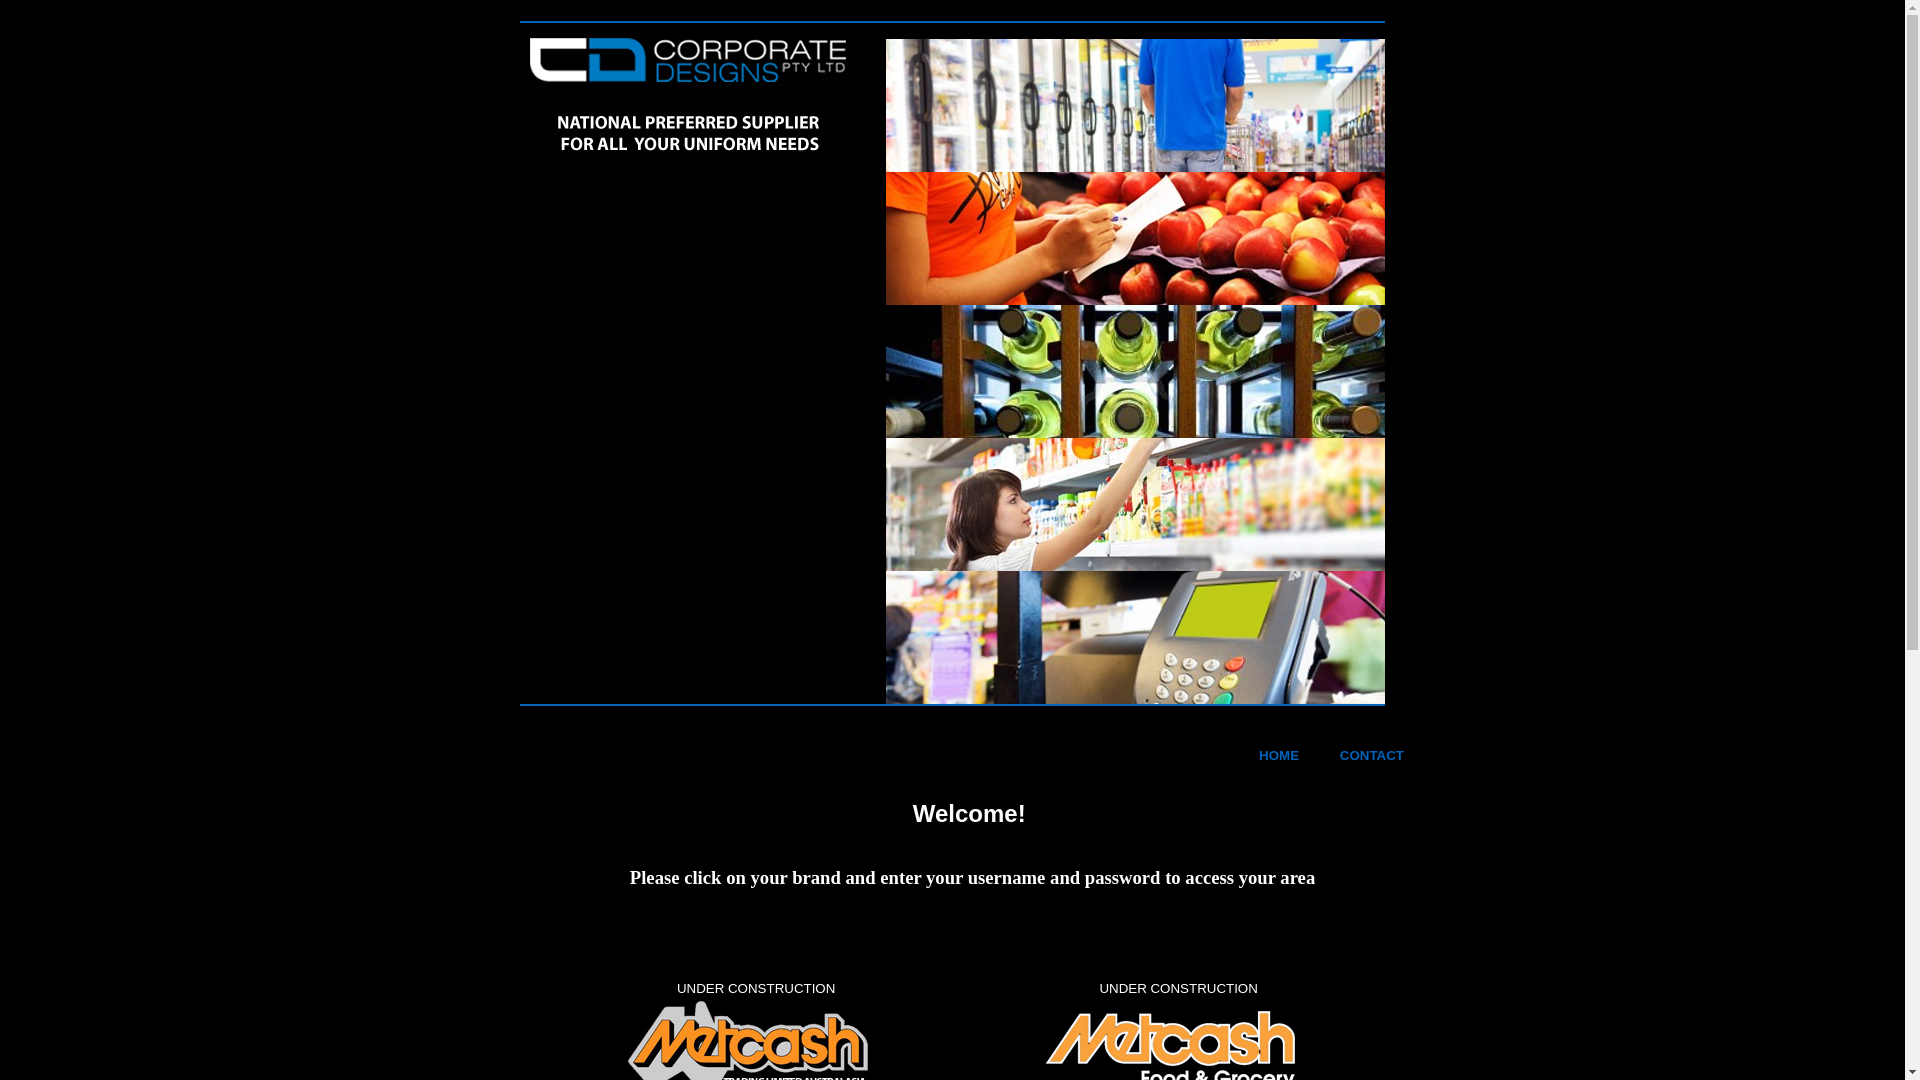 This screenshot has width=1920, height=1080. What do you see at coordinates (1372, 755) in the screenshot?
I see `CONTACT` at bounding box center [1372, 755].